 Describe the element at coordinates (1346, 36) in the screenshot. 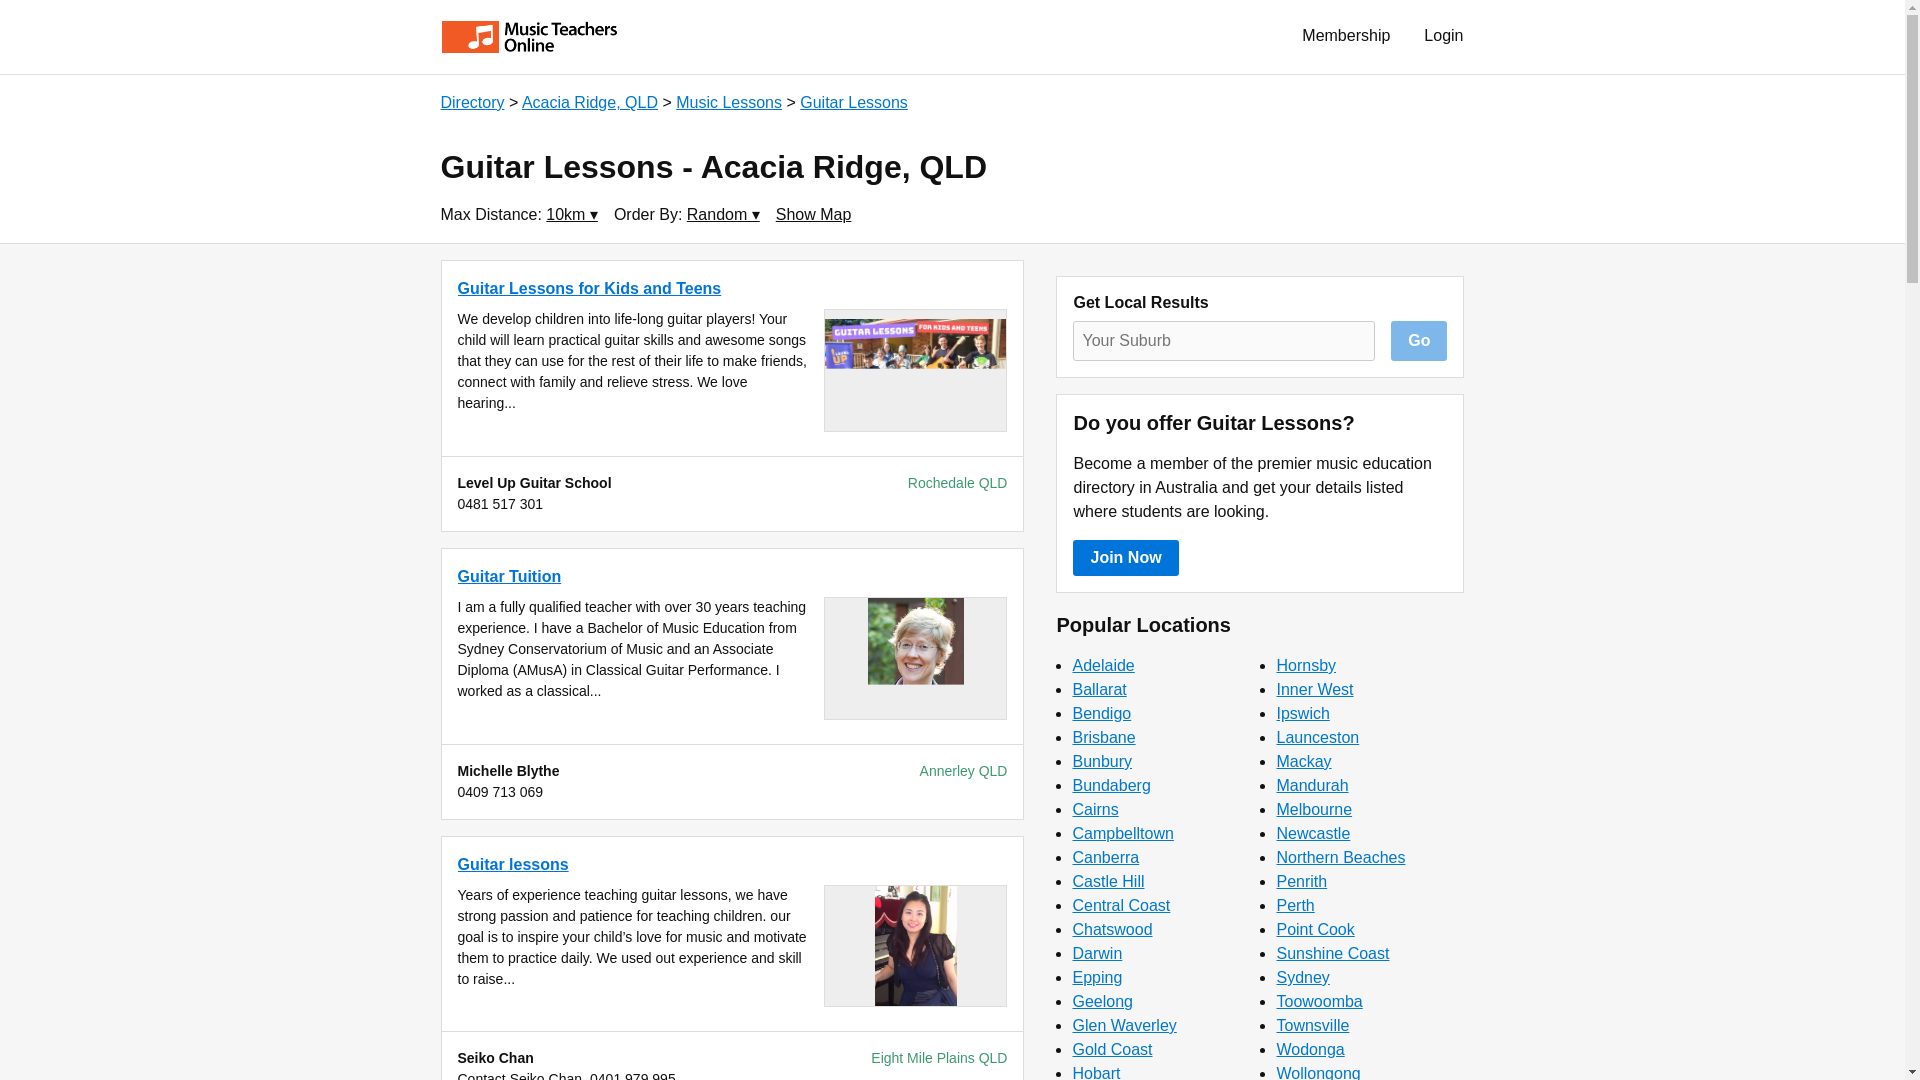

I see `Membership` at that location.